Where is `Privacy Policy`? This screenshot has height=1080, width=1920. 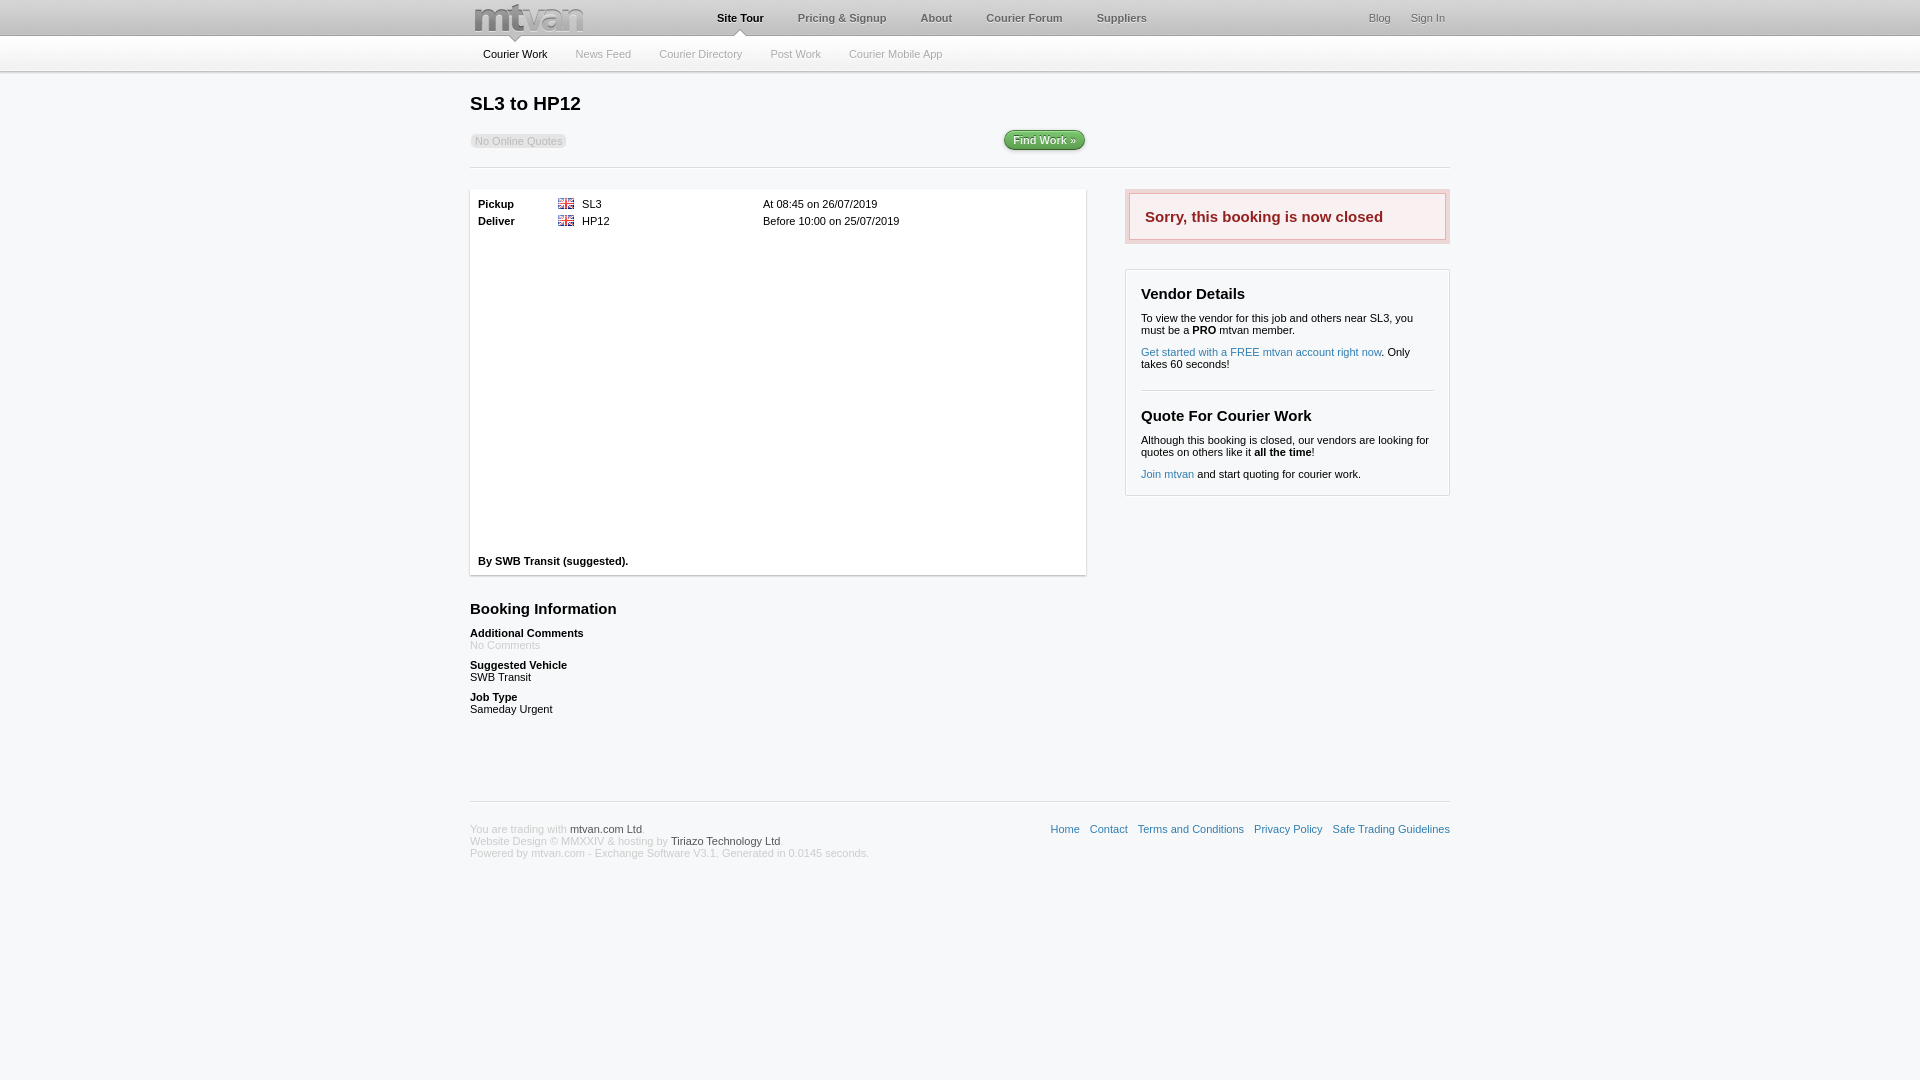 Privacy Policy is located at coordinates (1288, 828).